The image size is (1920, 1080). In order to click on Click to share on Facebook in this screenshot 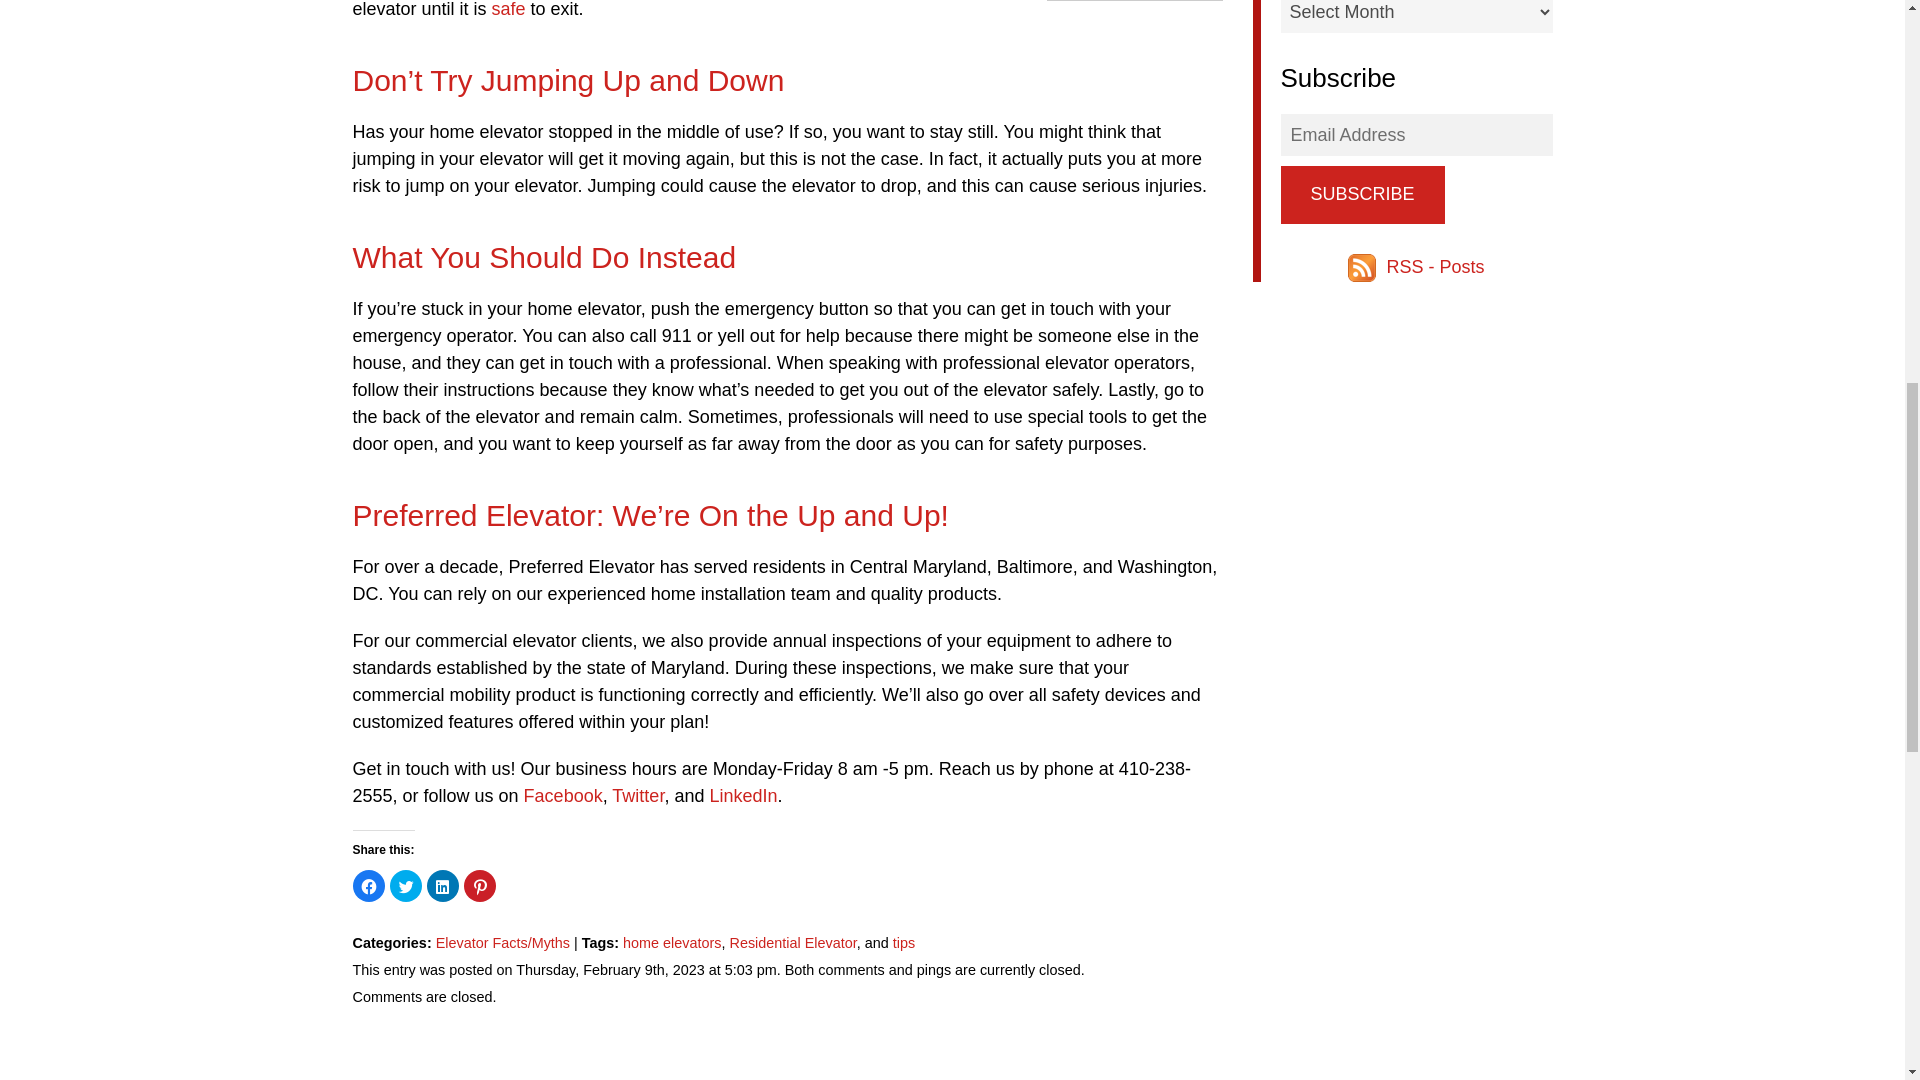, I will do `click(368, 886)`.